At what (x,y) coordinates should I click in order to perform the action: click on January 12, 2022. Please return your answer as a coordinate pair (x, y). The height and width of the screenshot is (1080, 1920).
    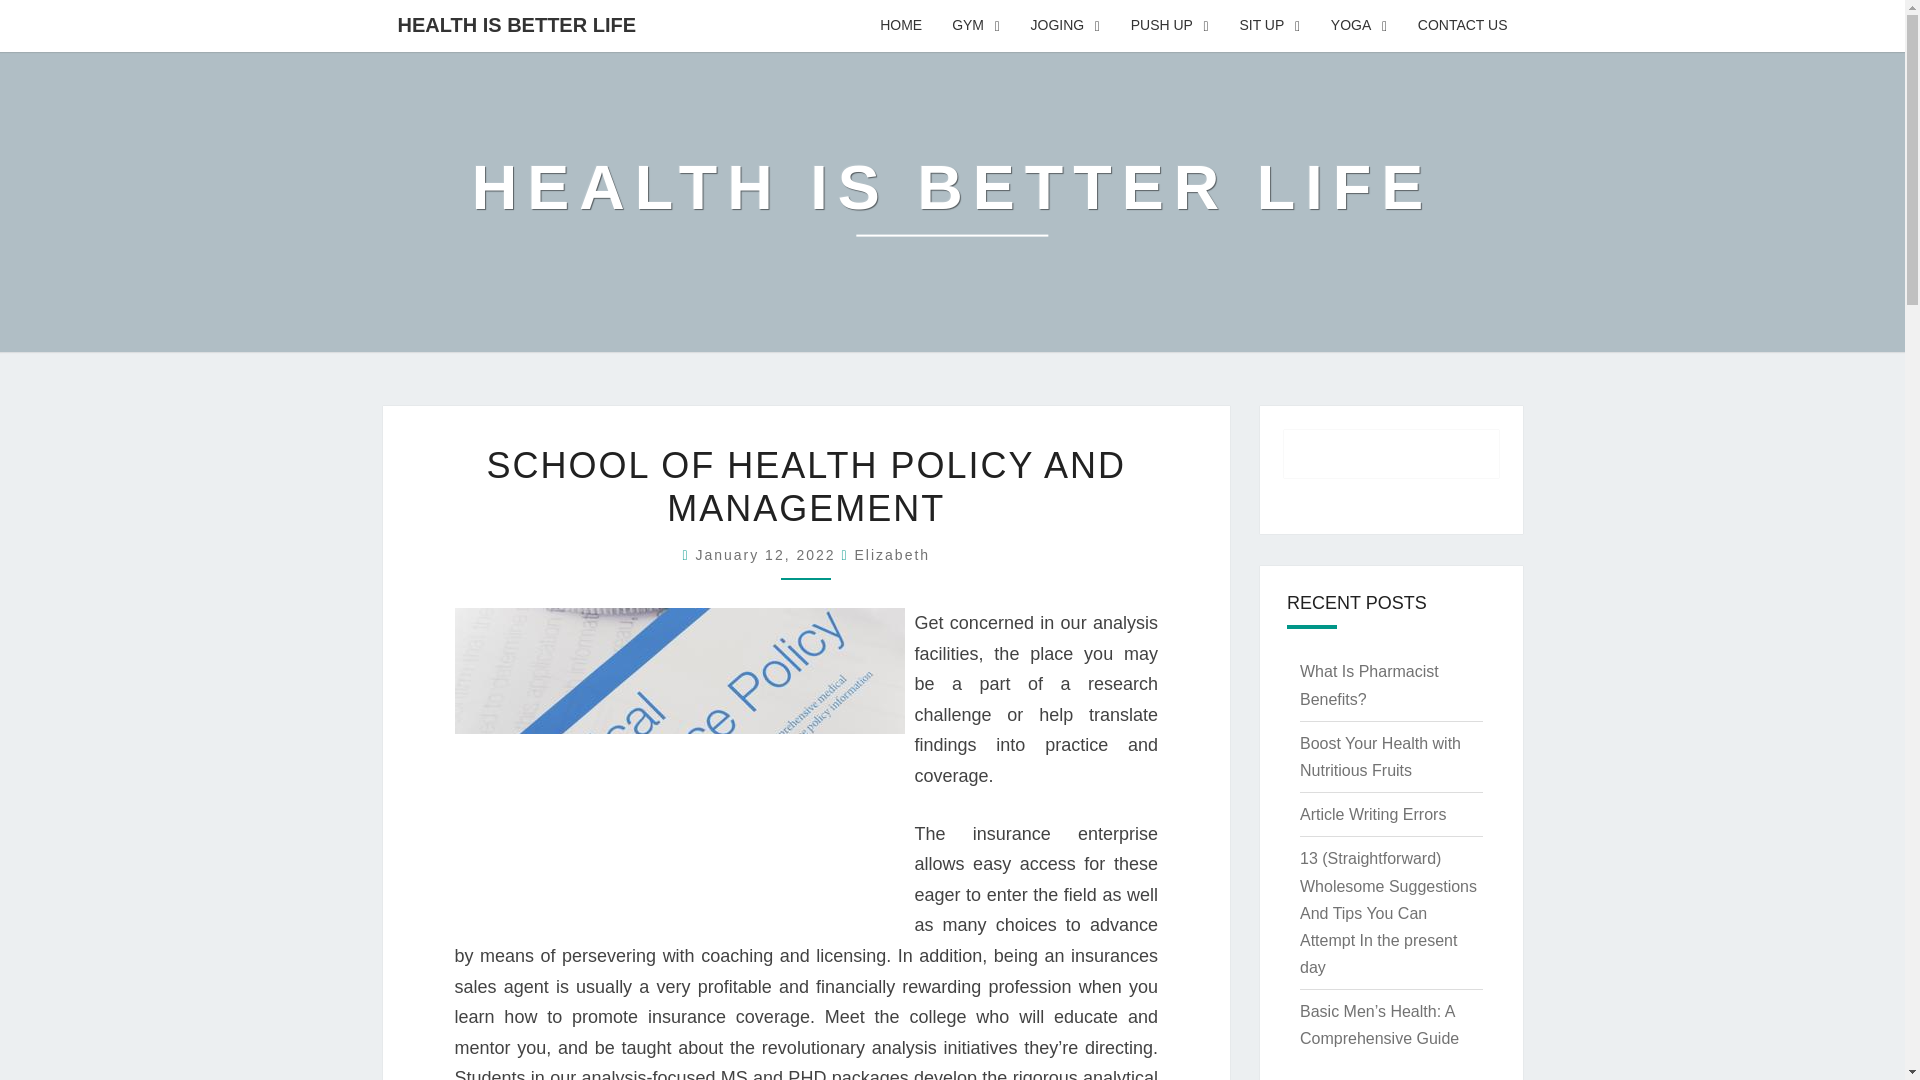
    Looking at the image, I should click on (768, 554).